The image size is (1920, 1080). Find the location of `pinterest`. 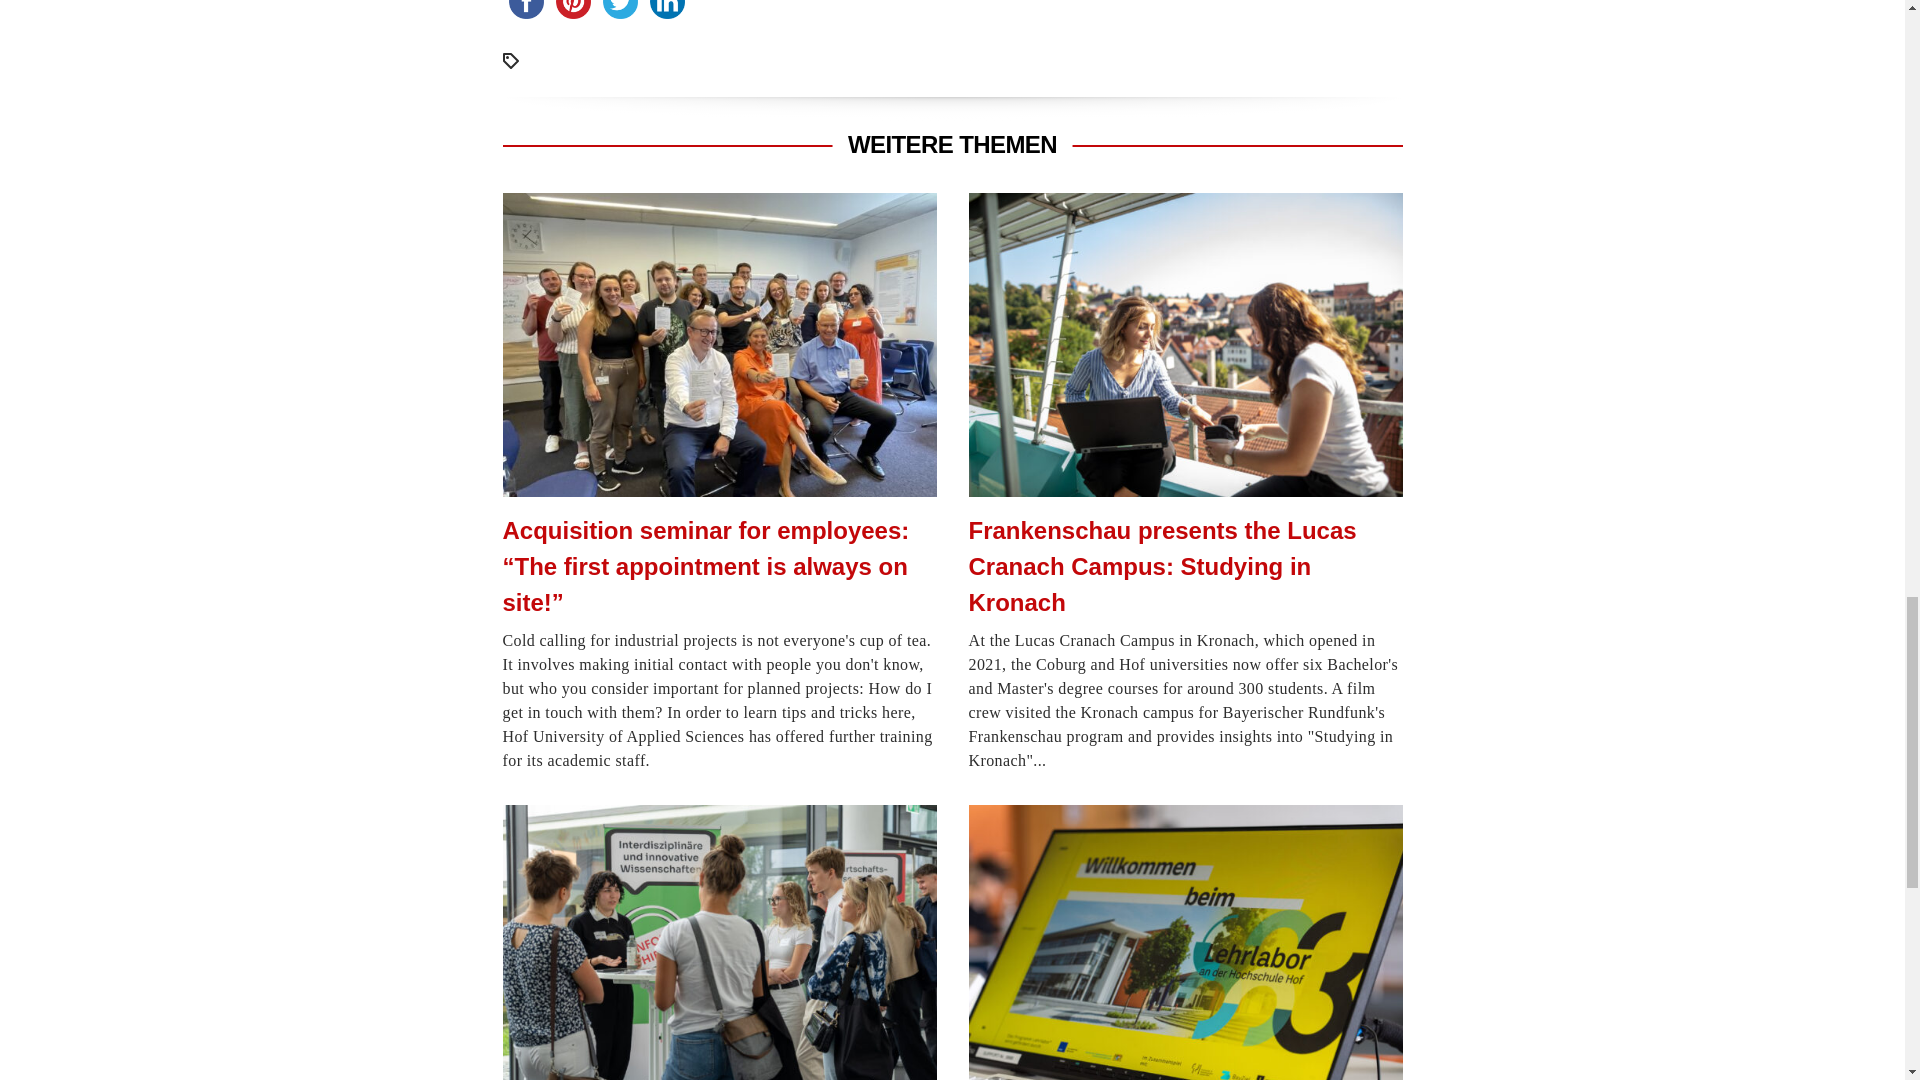

pinterest is located at coordinates (573, 12).